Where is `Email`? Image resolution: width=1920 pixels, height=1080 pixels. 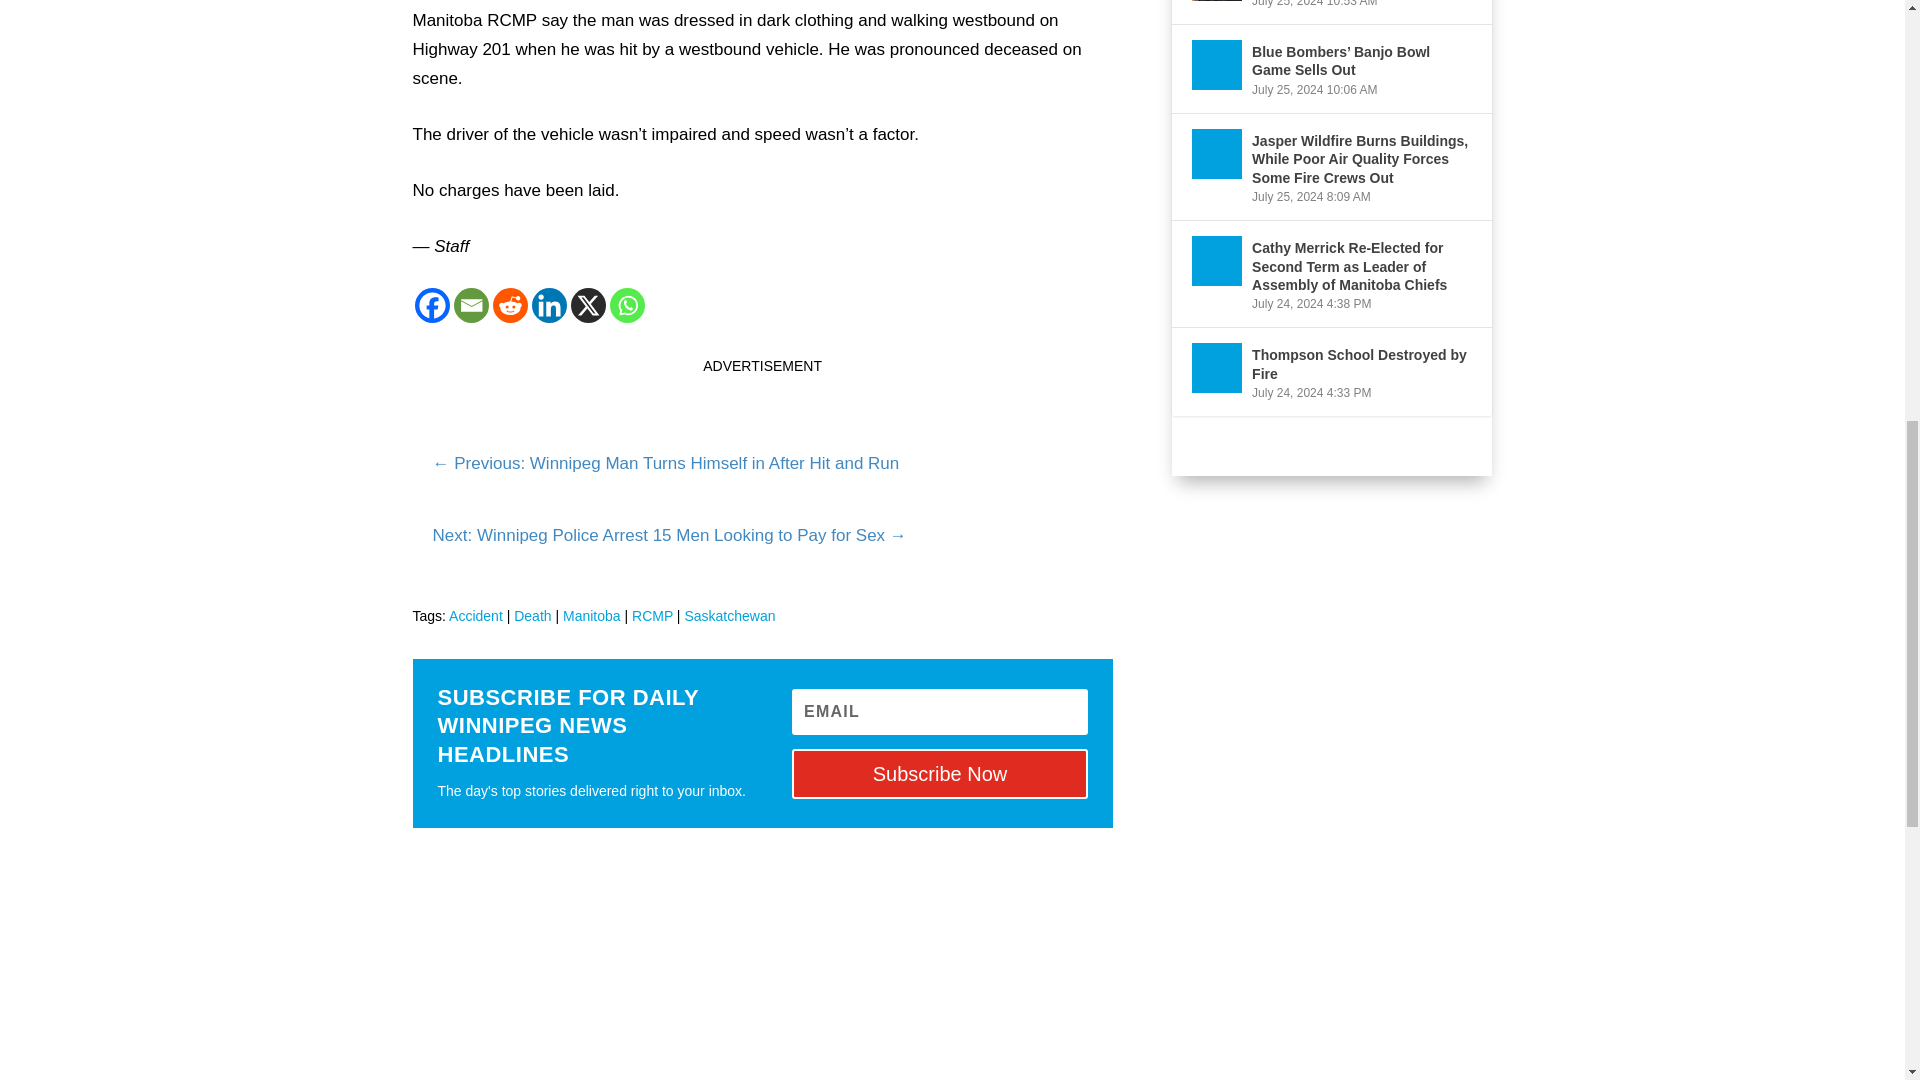
Email is located at coordinates (471, 305).